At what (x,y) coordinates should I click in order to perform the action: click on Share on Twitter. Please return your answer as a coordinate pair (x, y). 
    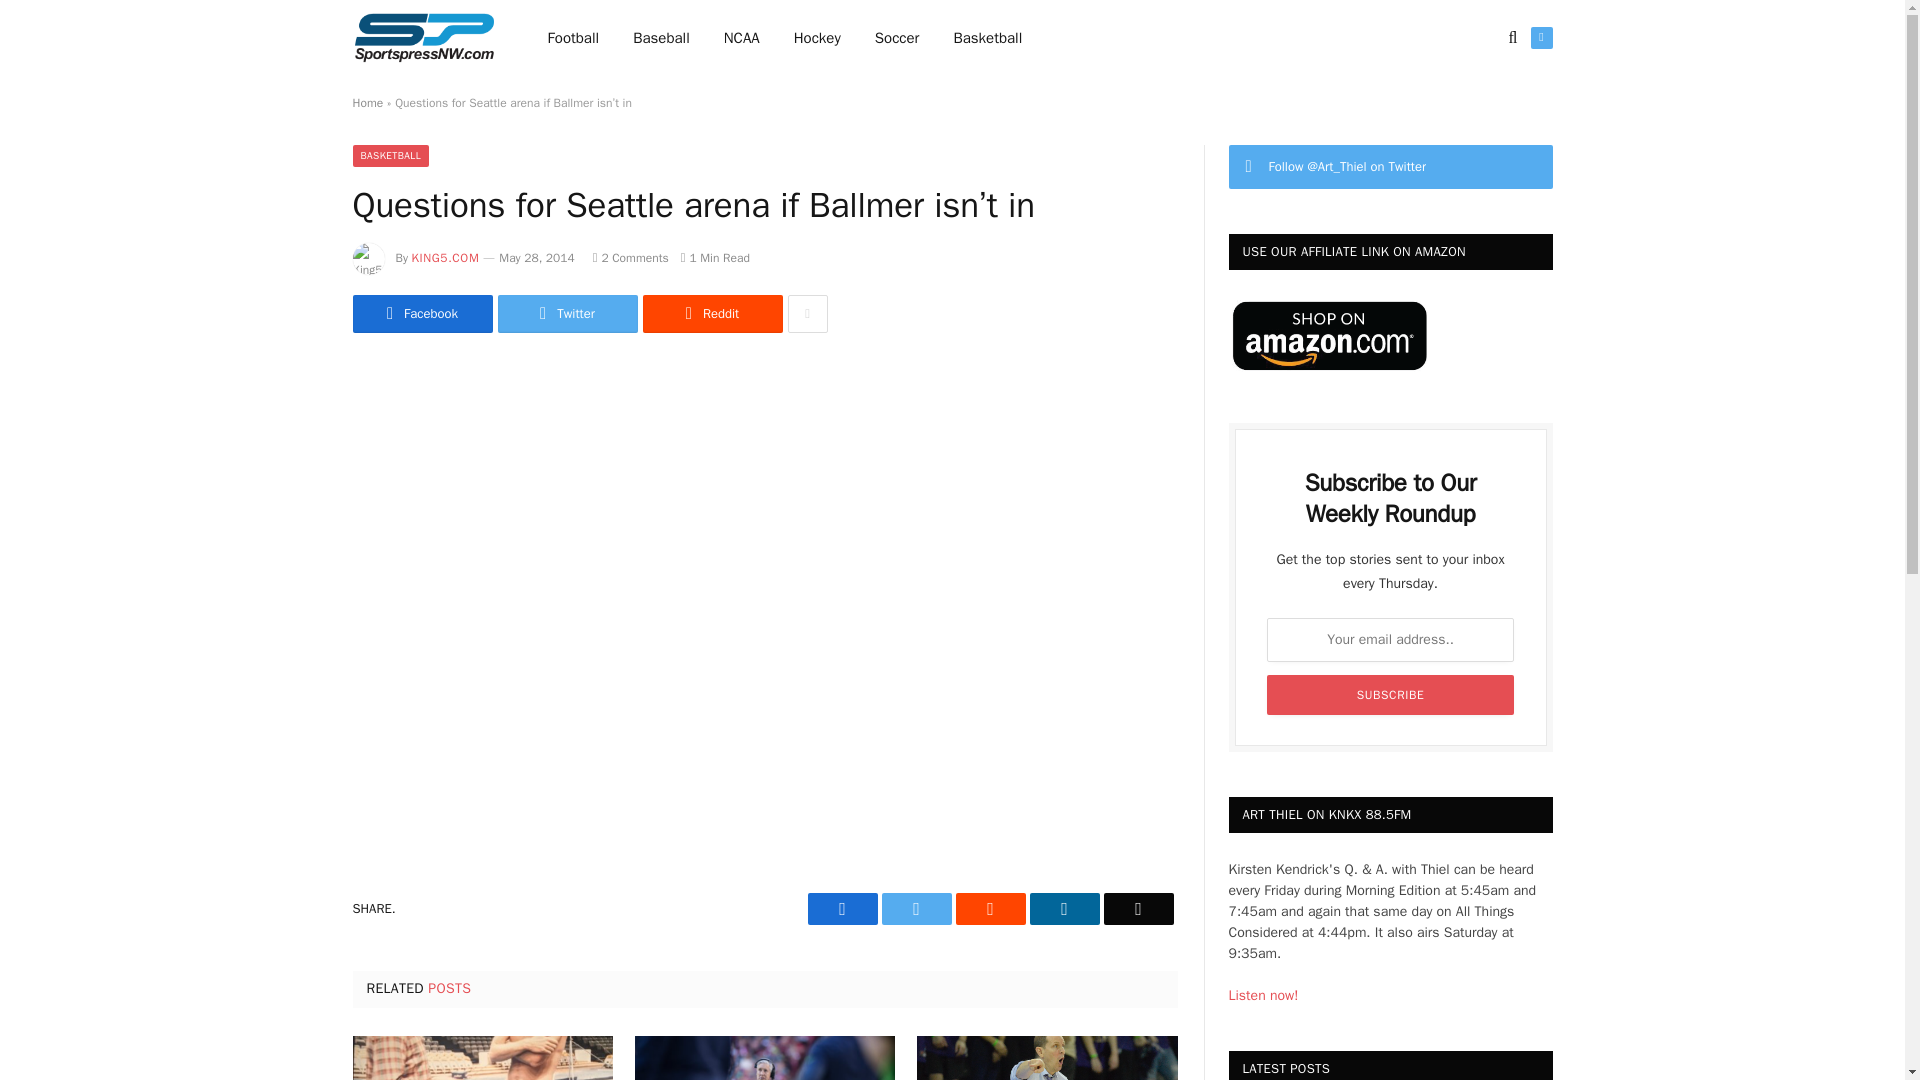
    Looking at the image, I should click on (421, 313).